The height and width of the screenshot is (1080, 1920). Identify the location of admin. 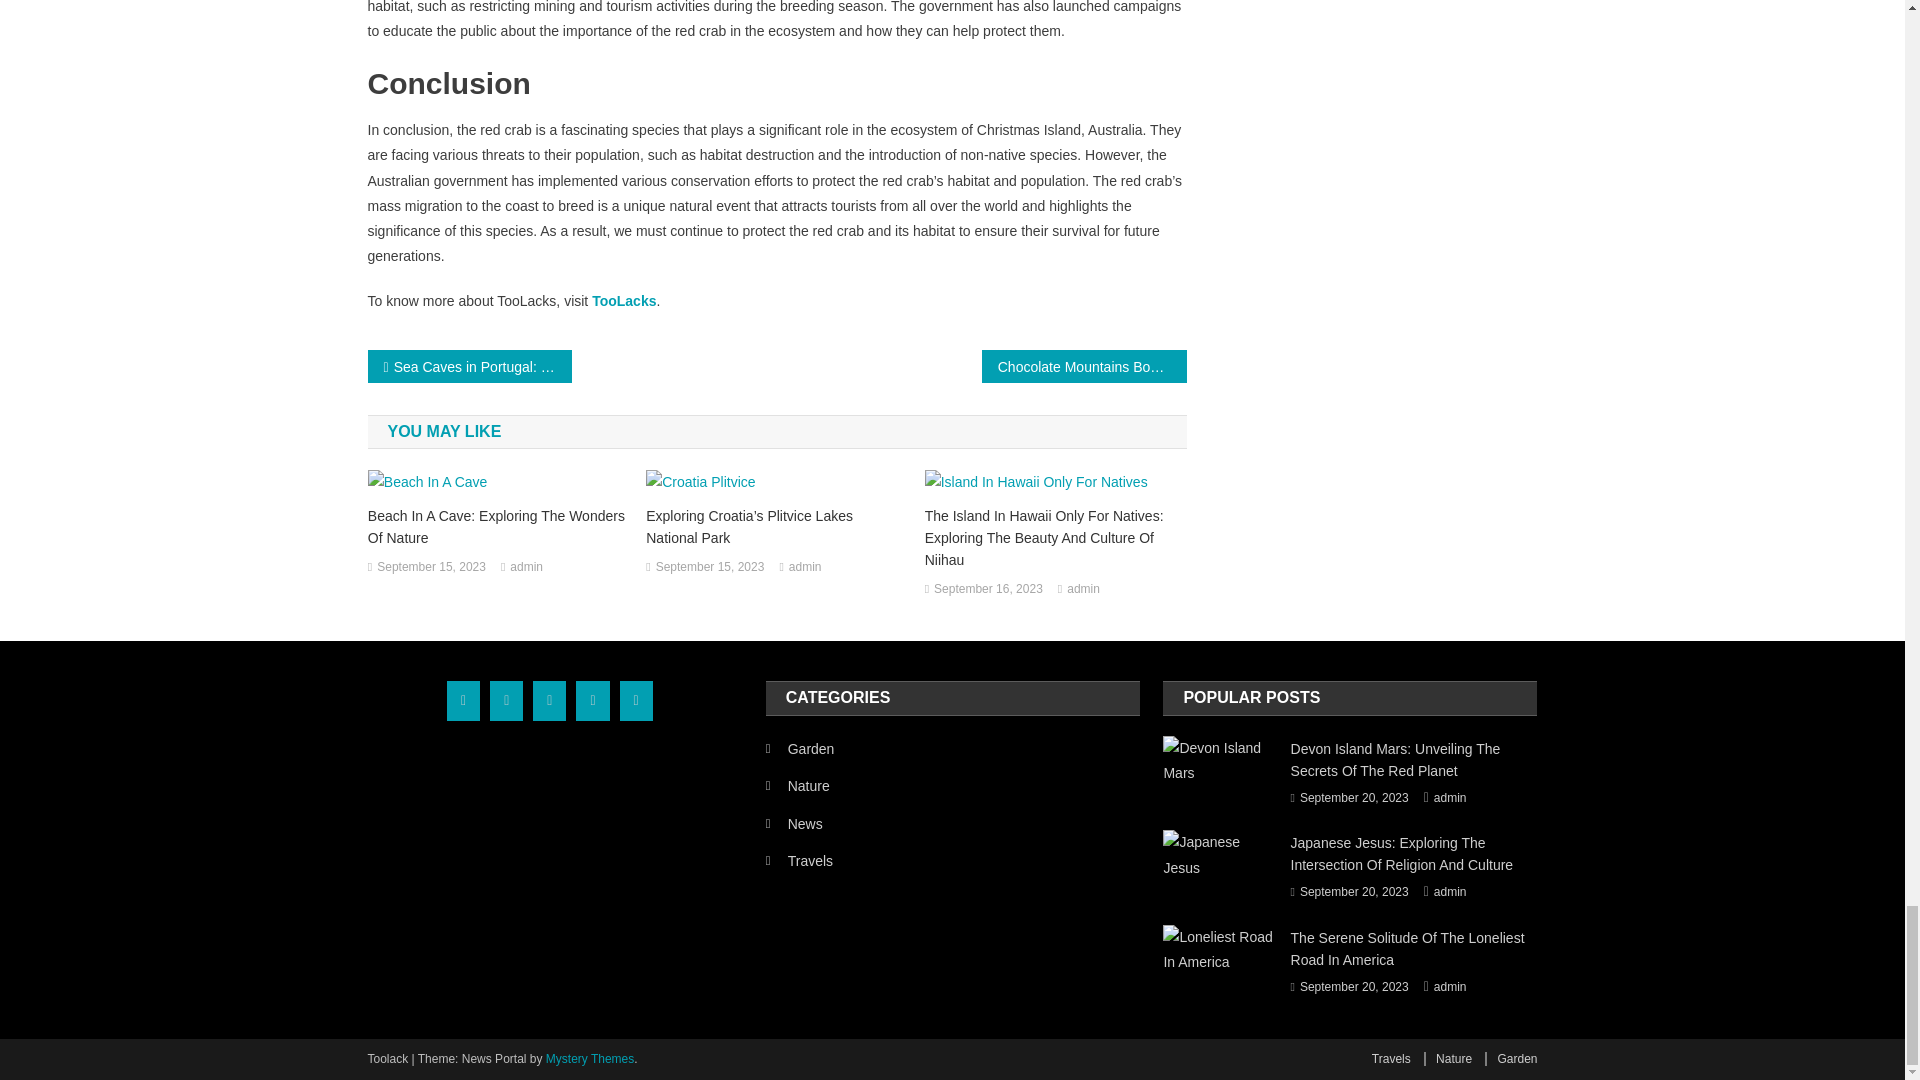
(805, 568).